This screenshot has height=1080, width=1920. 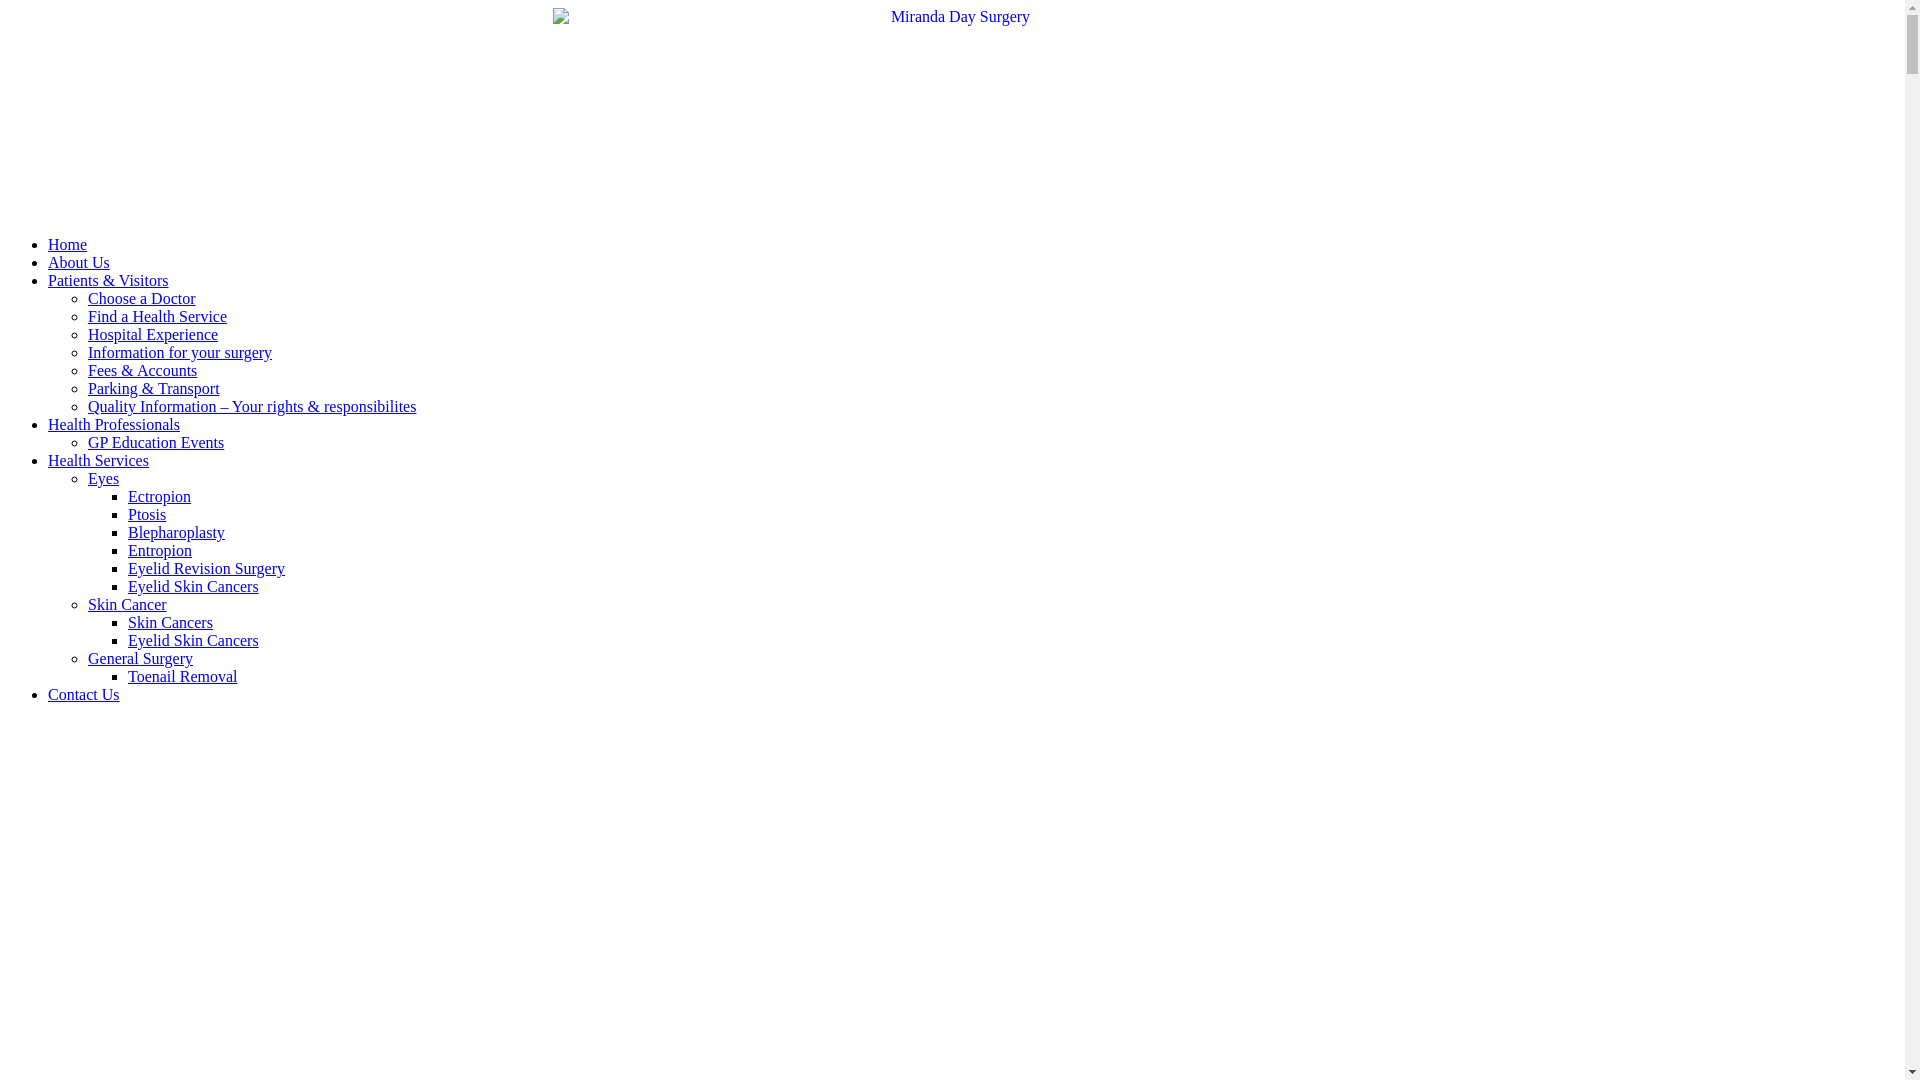 I want to click on Information for your surgery, so click(x=180, y=352).